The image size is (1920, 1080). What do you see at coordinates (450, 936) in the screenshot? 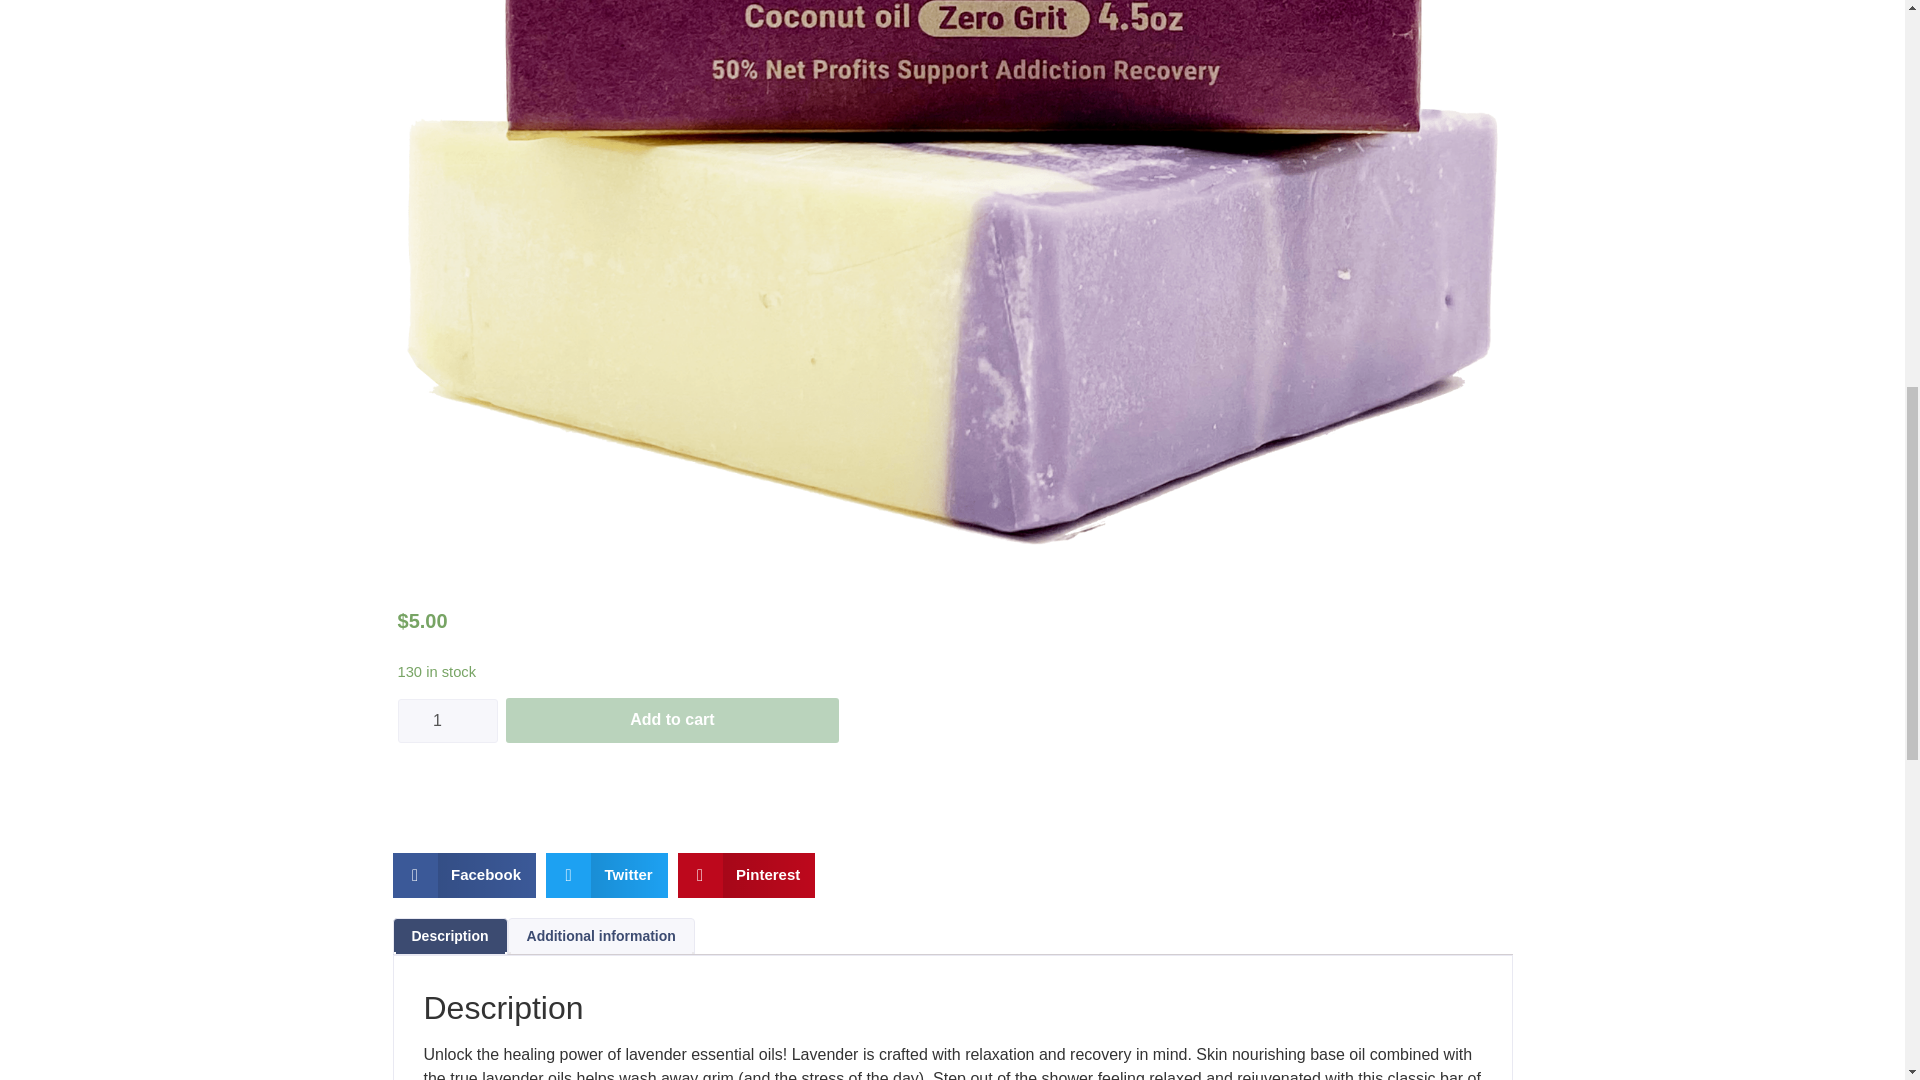
I see `Description` at bounding box center [450, 936].